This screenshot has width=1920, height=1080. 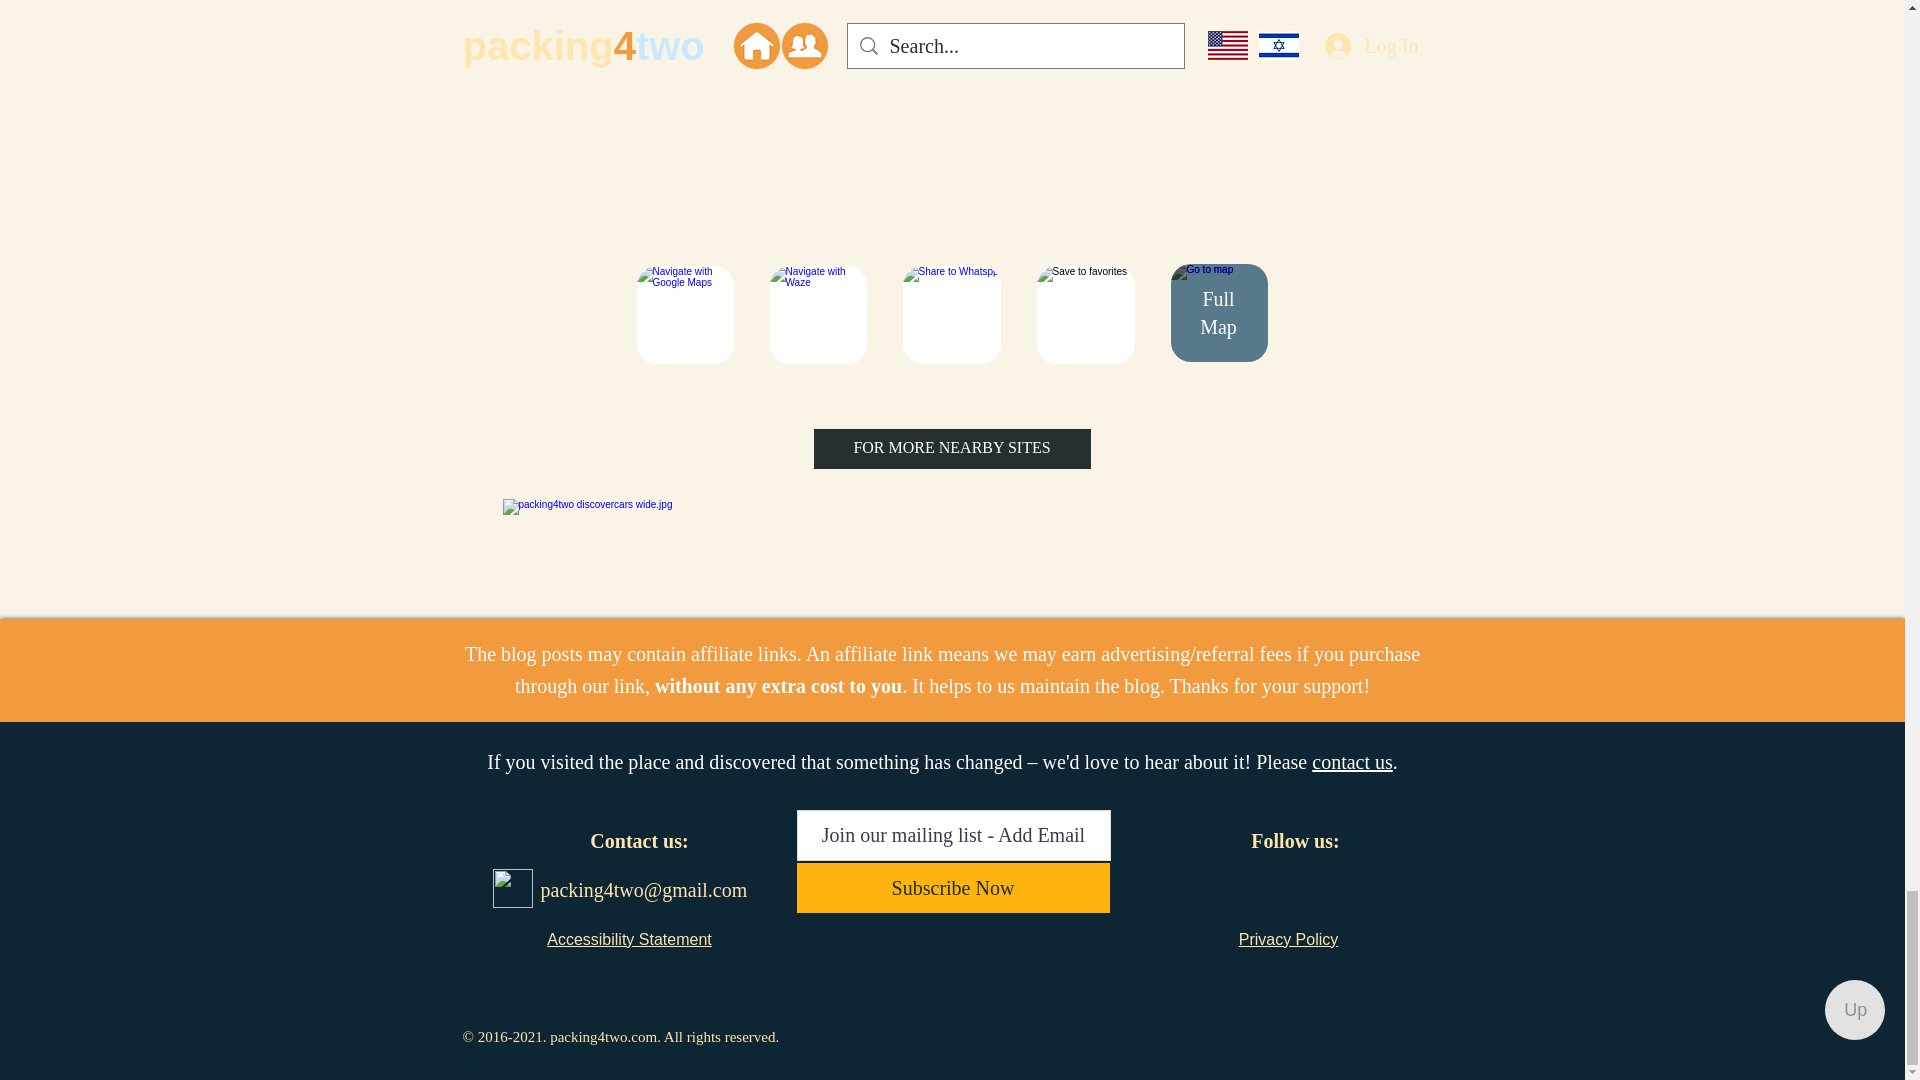 What do you see at coordinates (951, 314) in the screenshot?
I see `Share to Whatspp` at bounding box center [951, 314].